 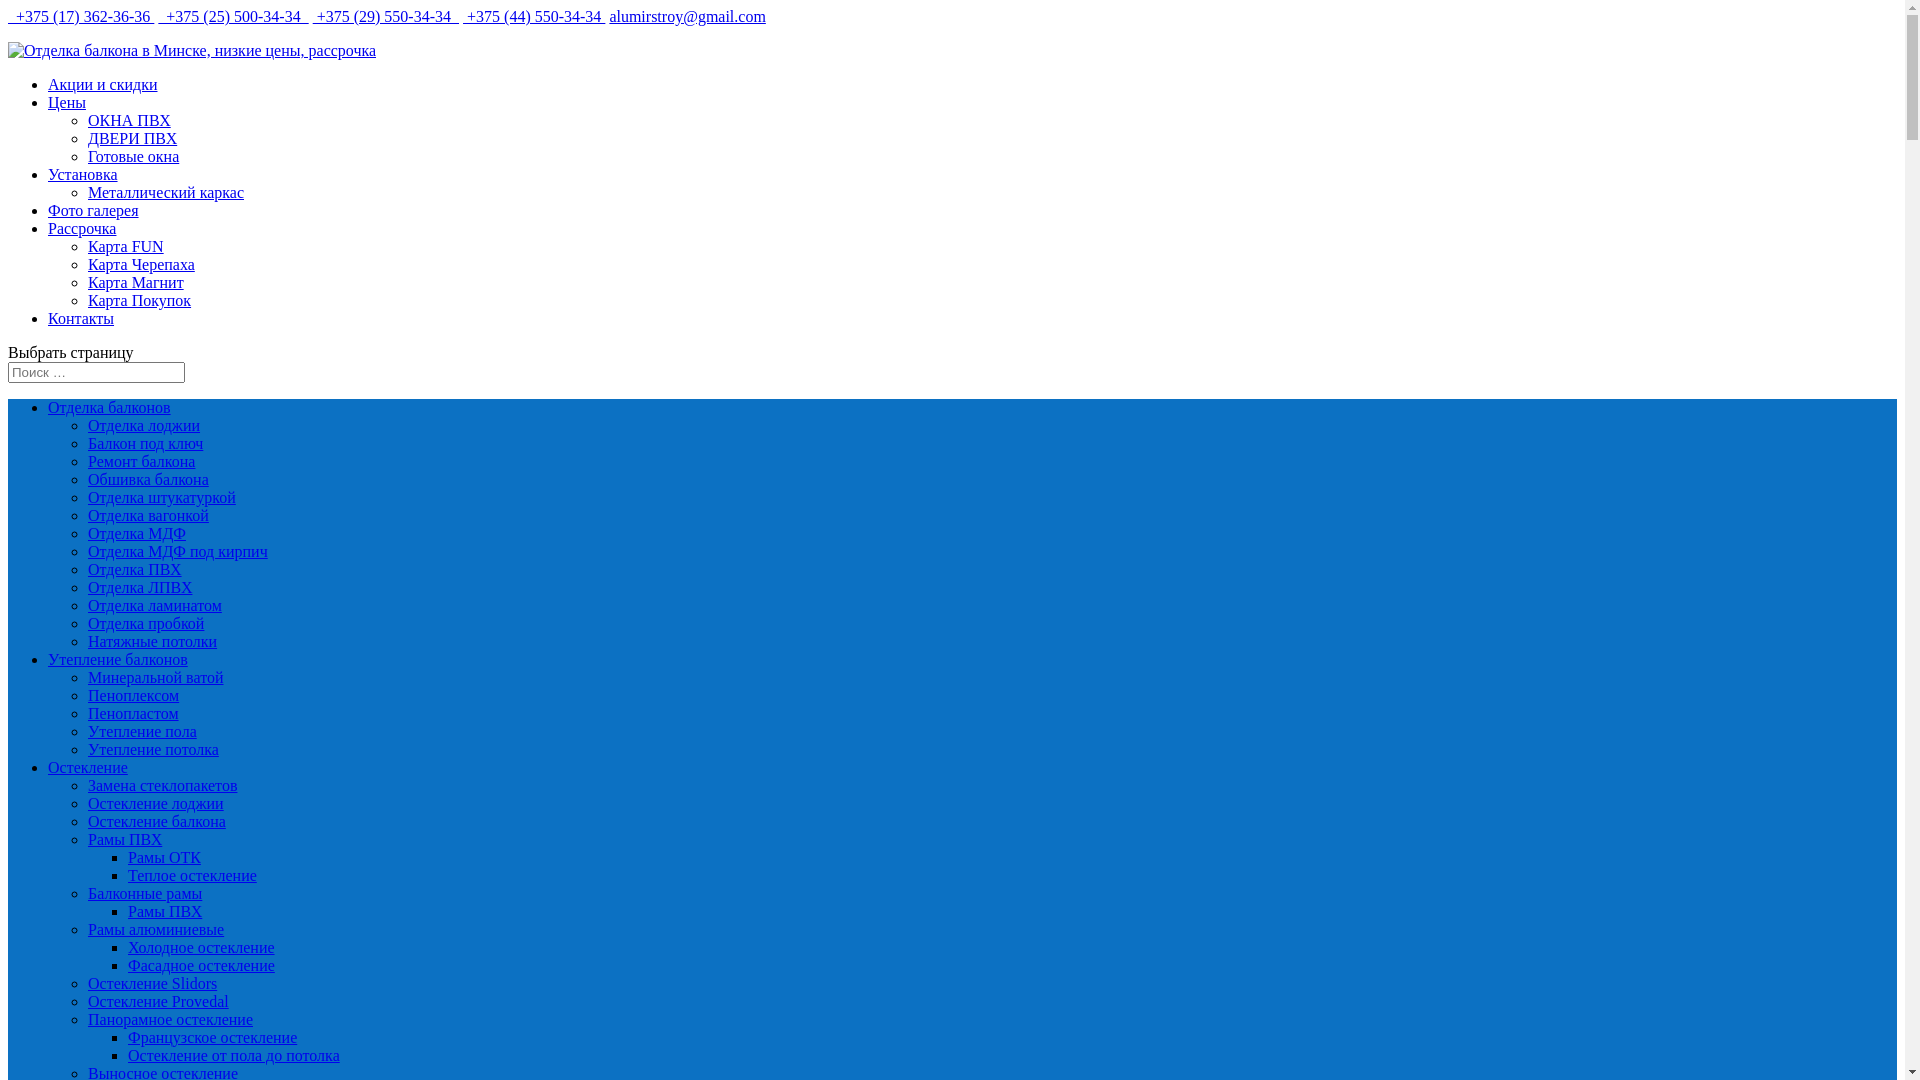 I want to click on alumirstroy@gmail.com, so click(x=687, y=16).